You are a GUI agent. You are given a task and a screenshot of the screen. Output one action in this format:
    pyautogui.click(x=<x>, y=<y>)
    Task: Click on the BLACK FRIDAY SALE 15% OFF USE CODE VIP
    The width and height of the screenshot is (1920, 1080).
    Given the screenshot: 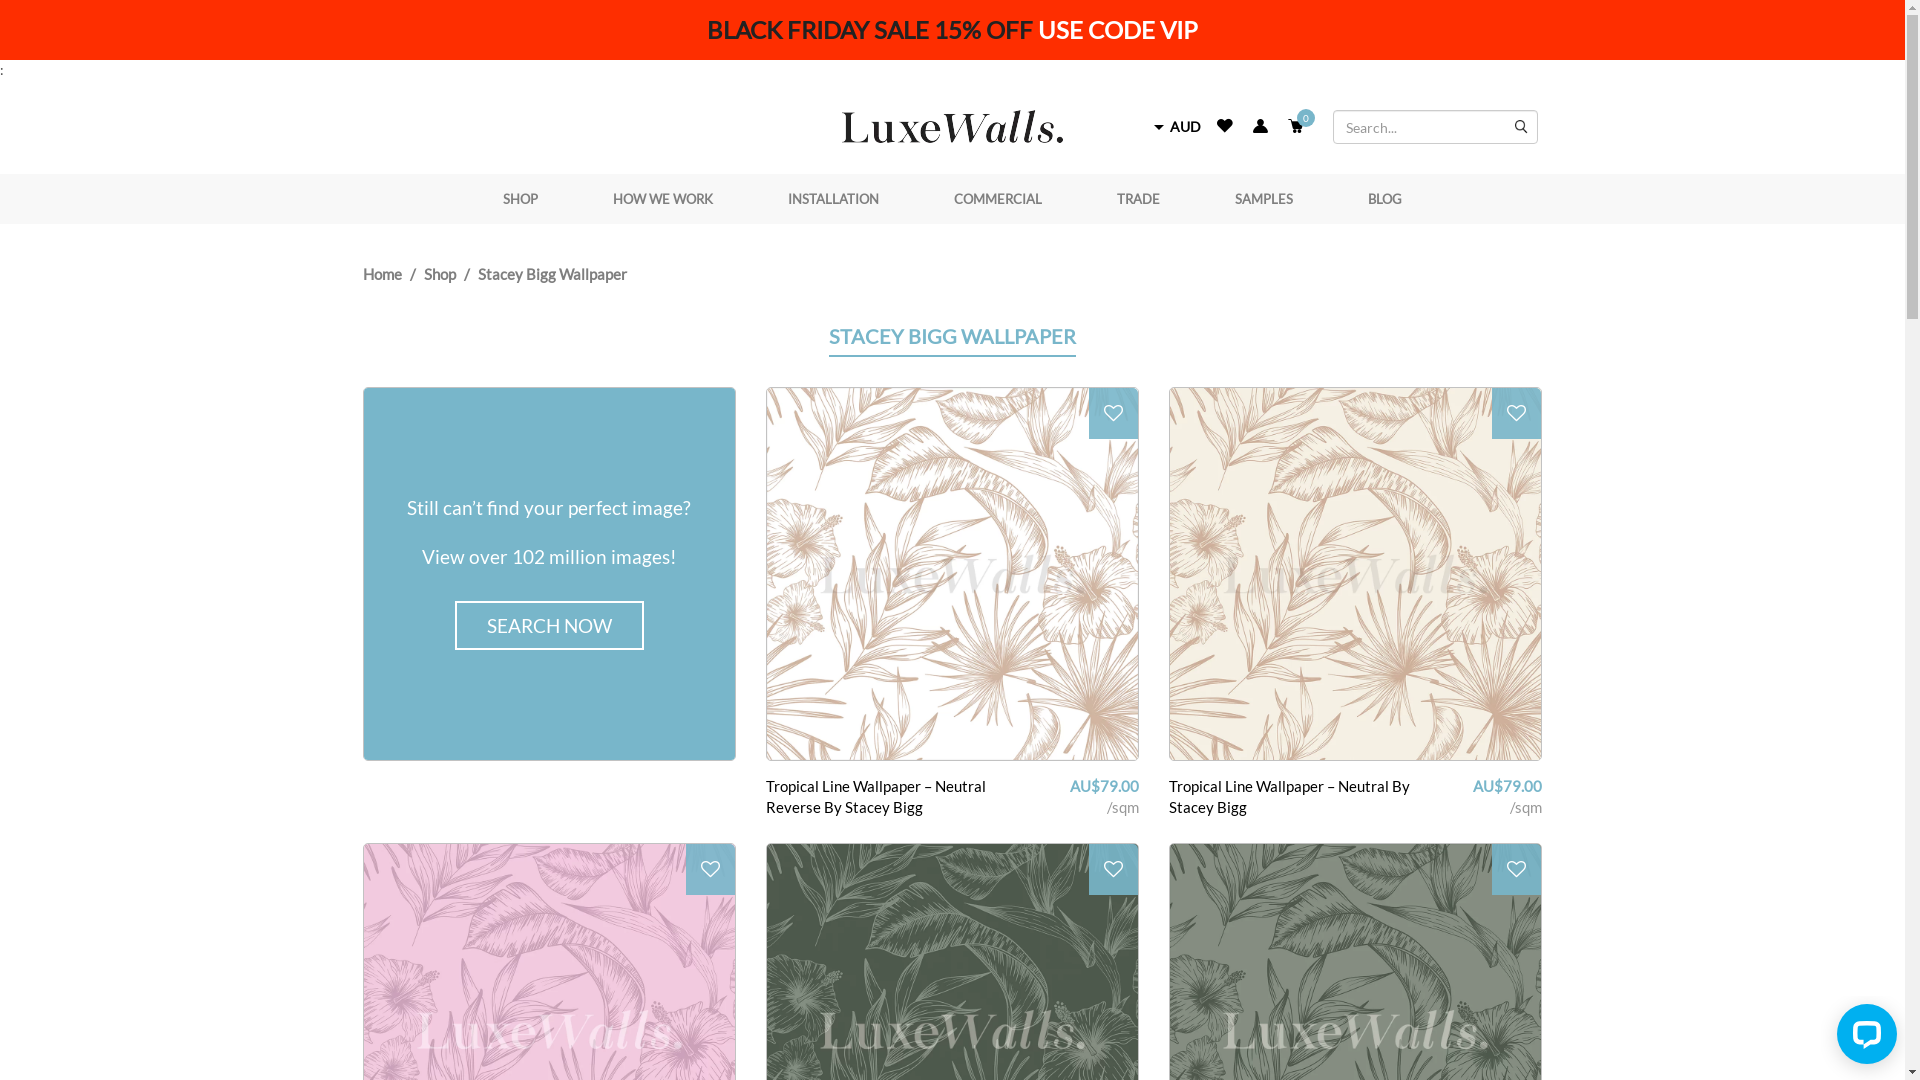 What is the action you would take?
    pyautogui.click(x=952, y=30)
    